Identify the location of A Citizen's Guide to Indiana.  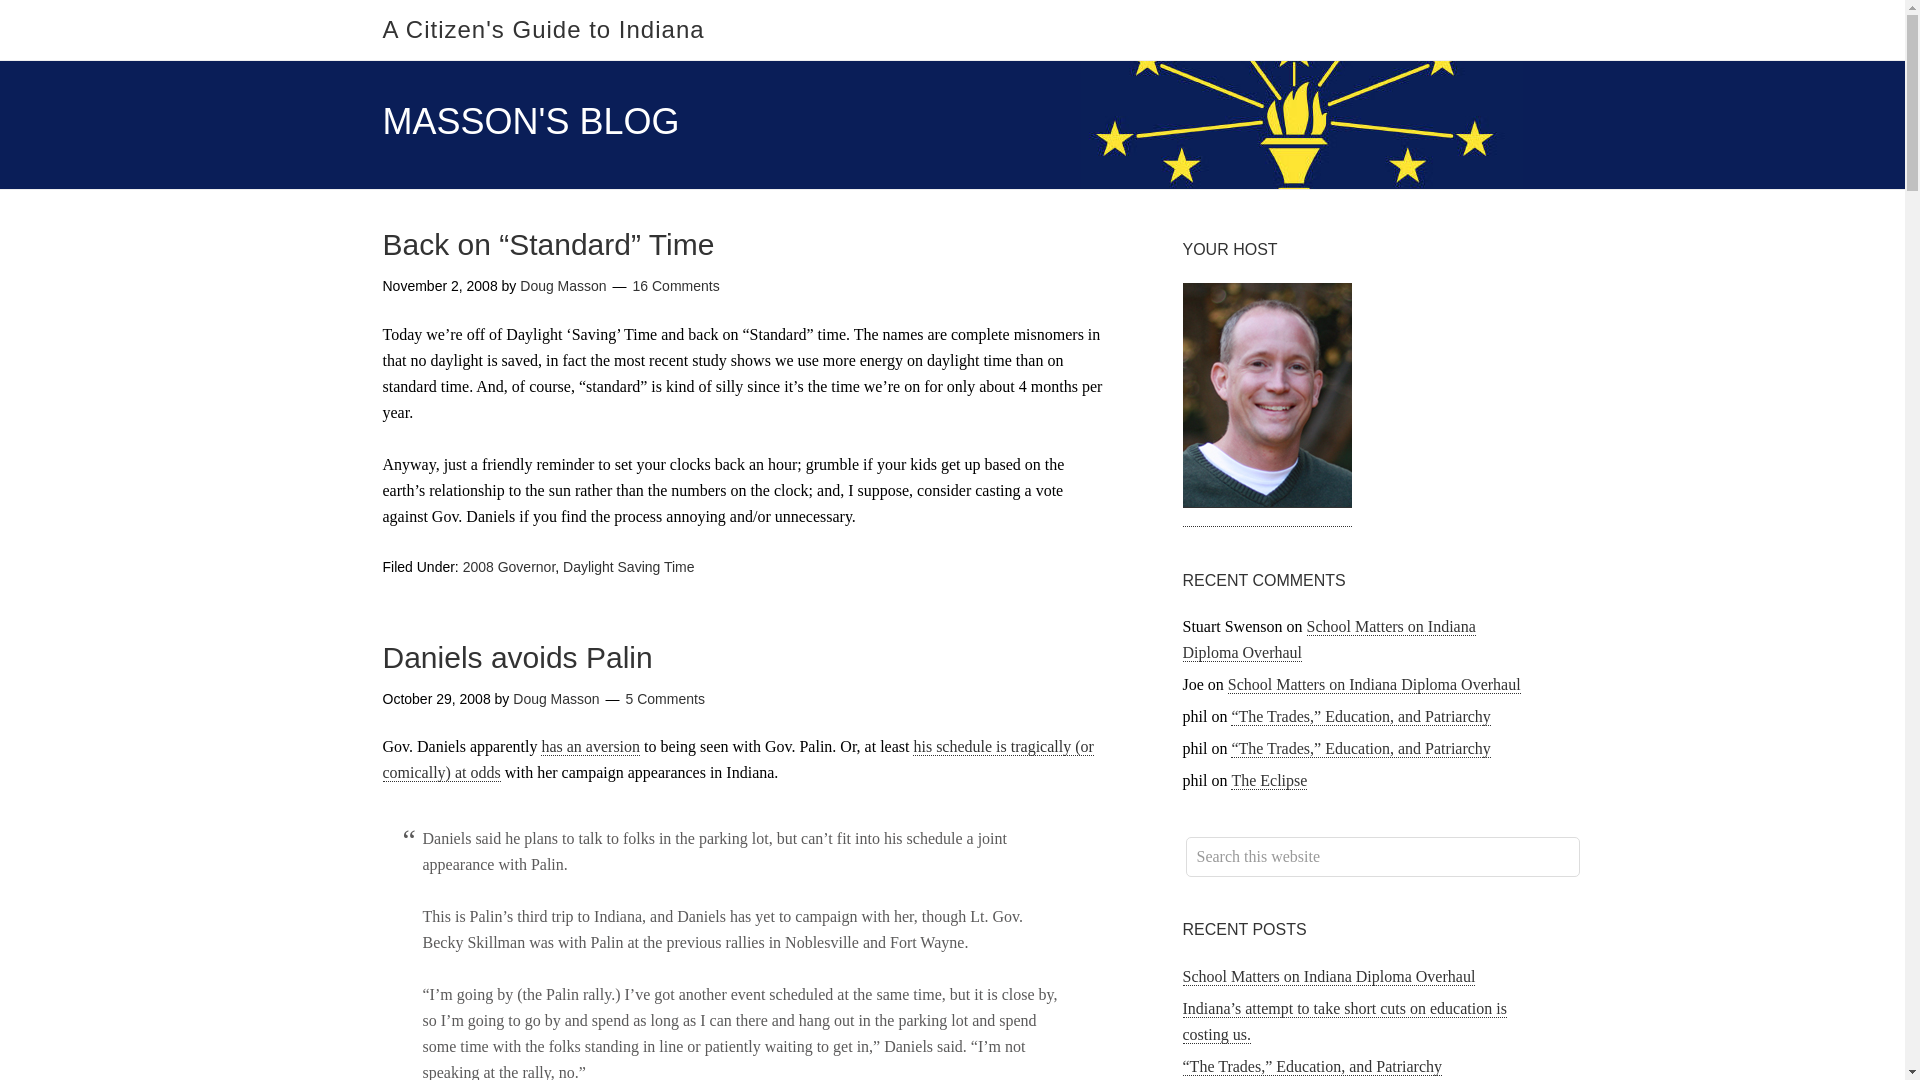
(543, 30).